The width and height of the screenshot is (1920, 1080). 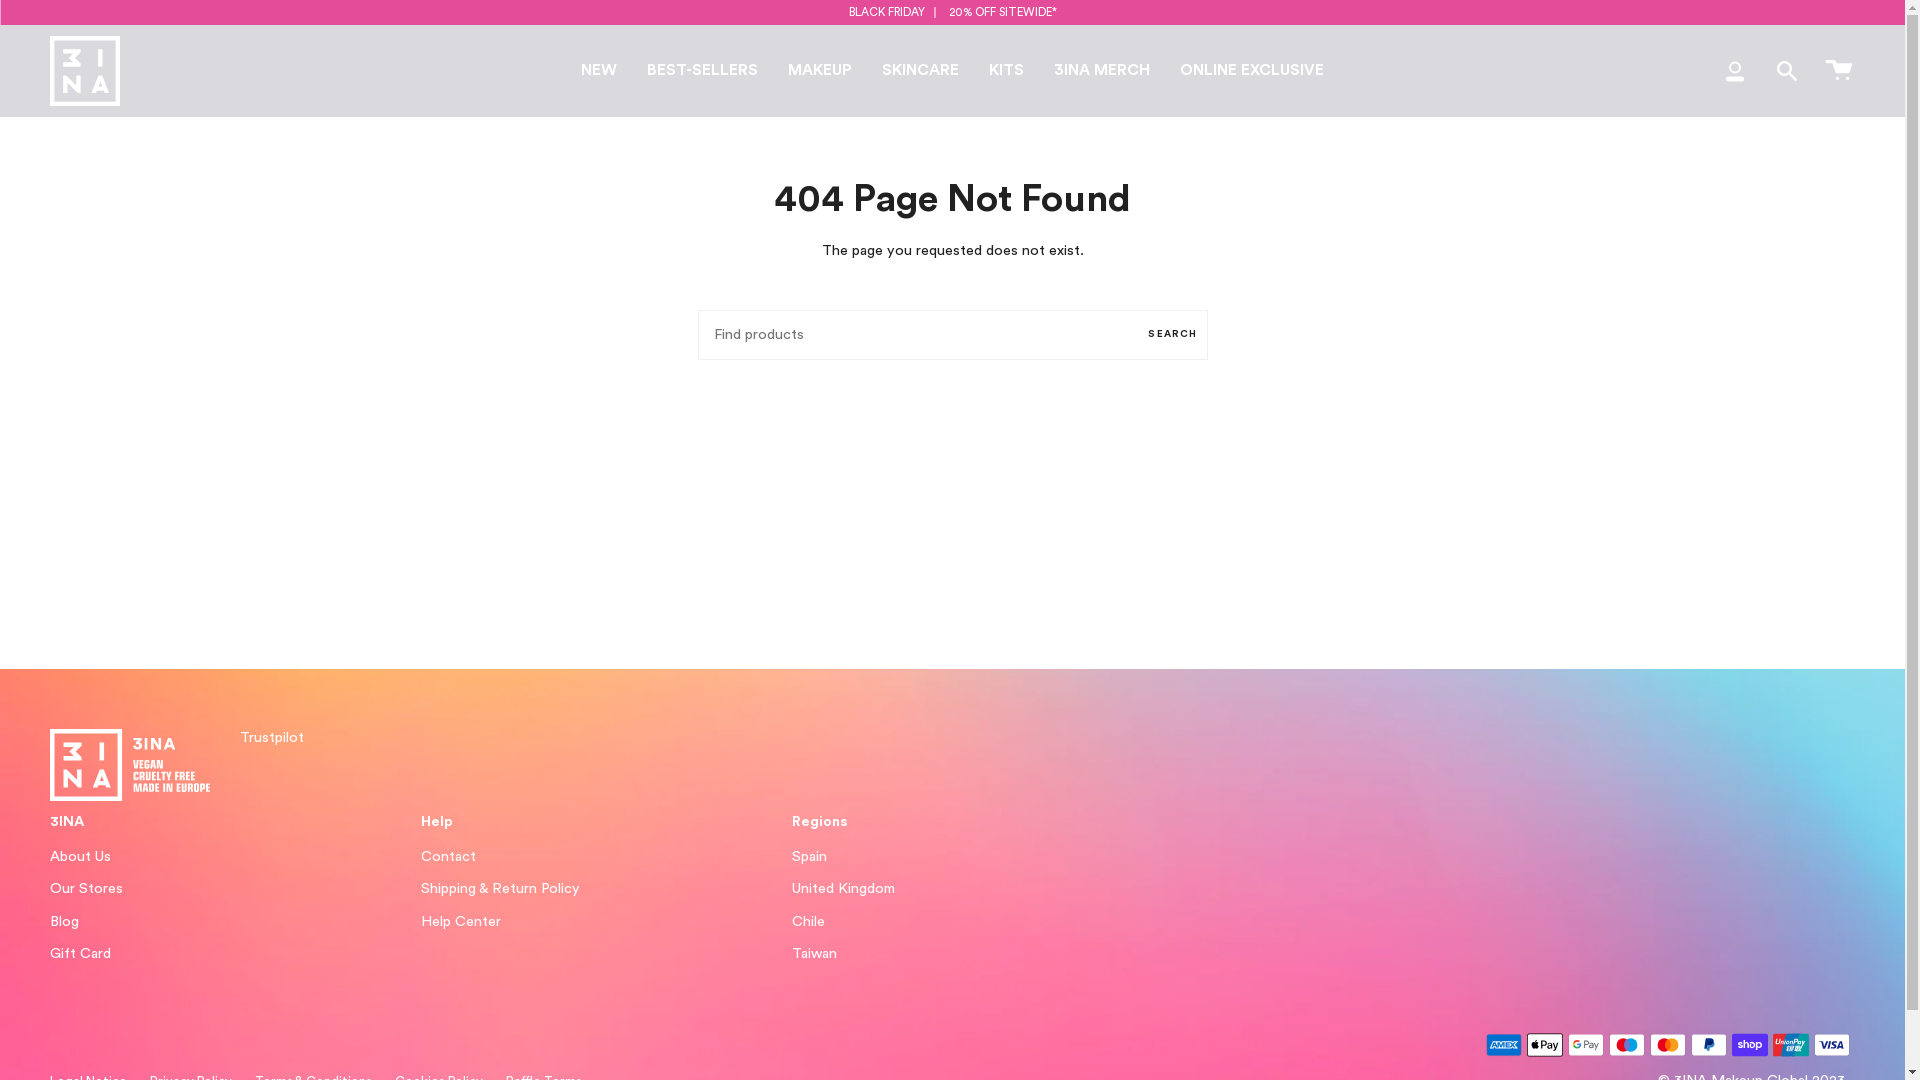 What do you see at coordinates (272, 738) in the screenshot?
I see `Trustpilot` at bounding box center [272, 738].